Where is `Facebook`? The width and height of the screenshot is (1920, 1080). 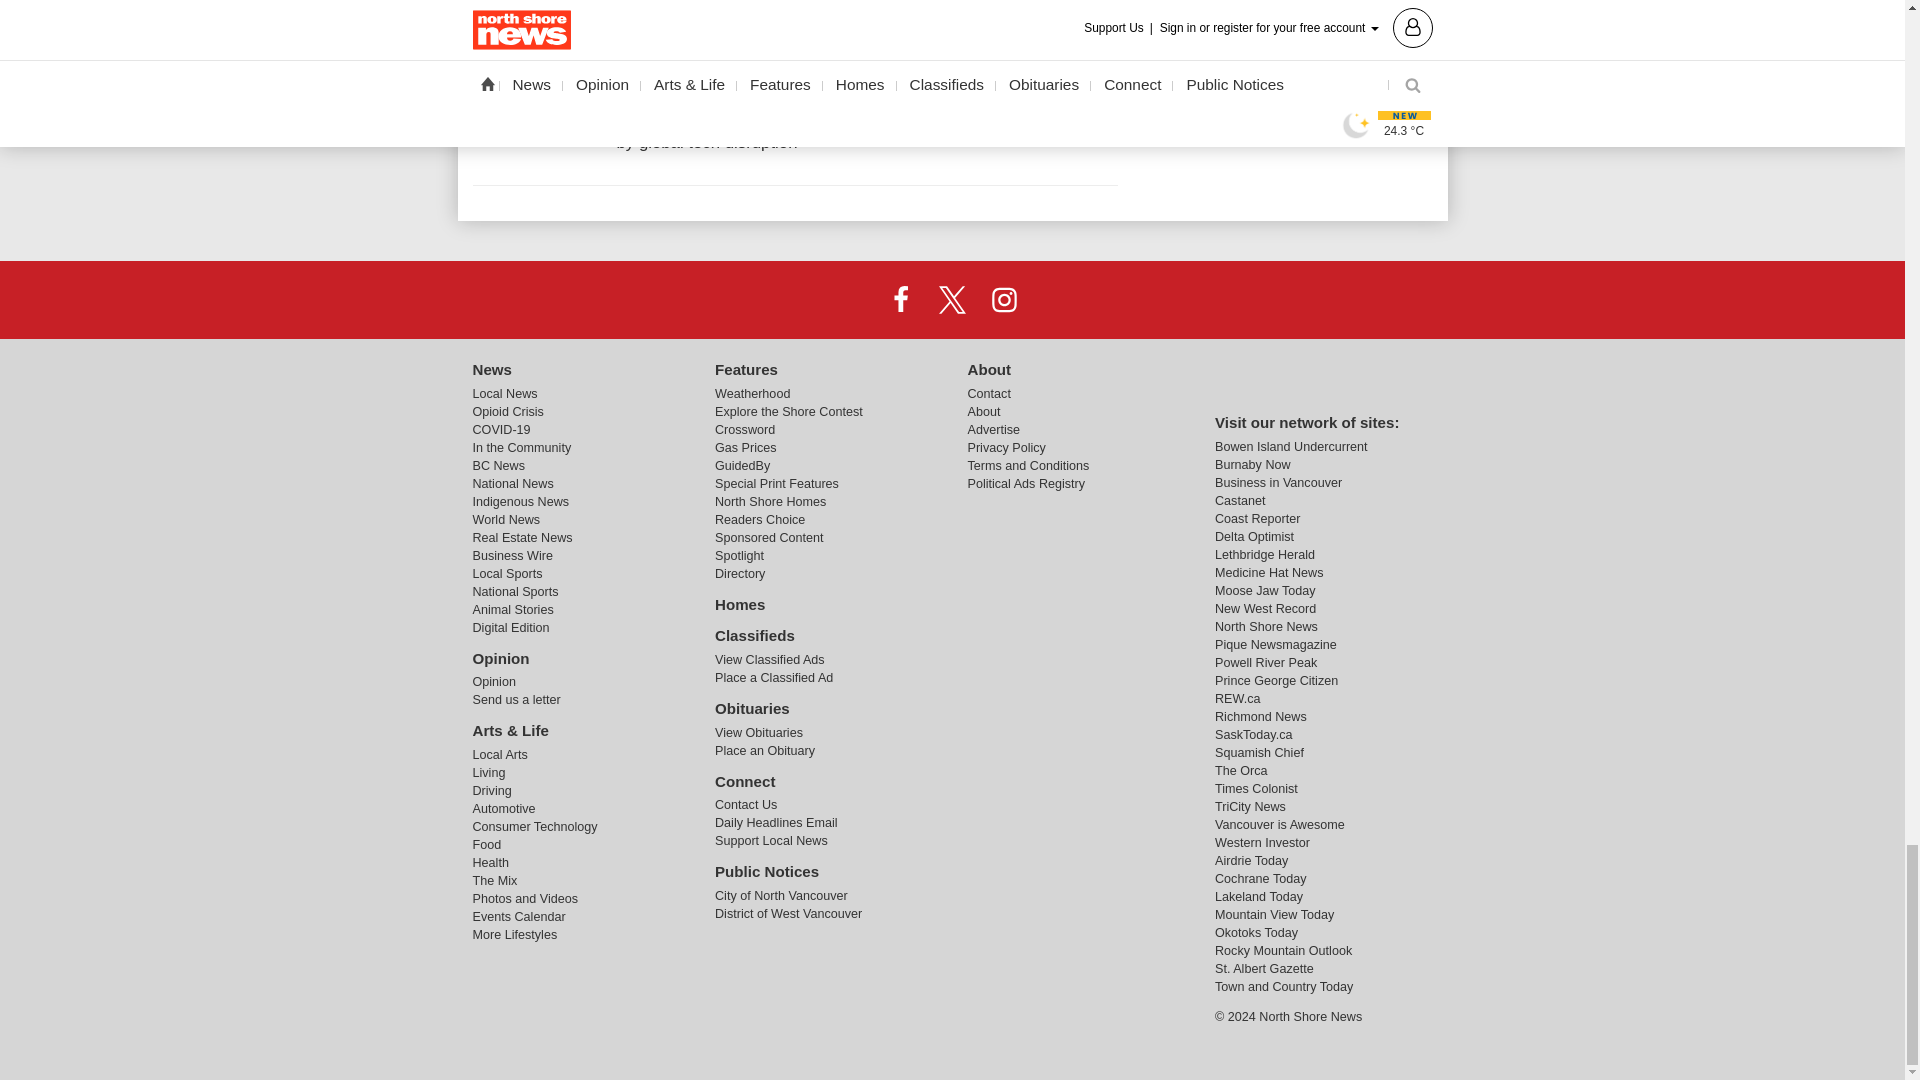 Facebook is located at coordinates (901, 299).